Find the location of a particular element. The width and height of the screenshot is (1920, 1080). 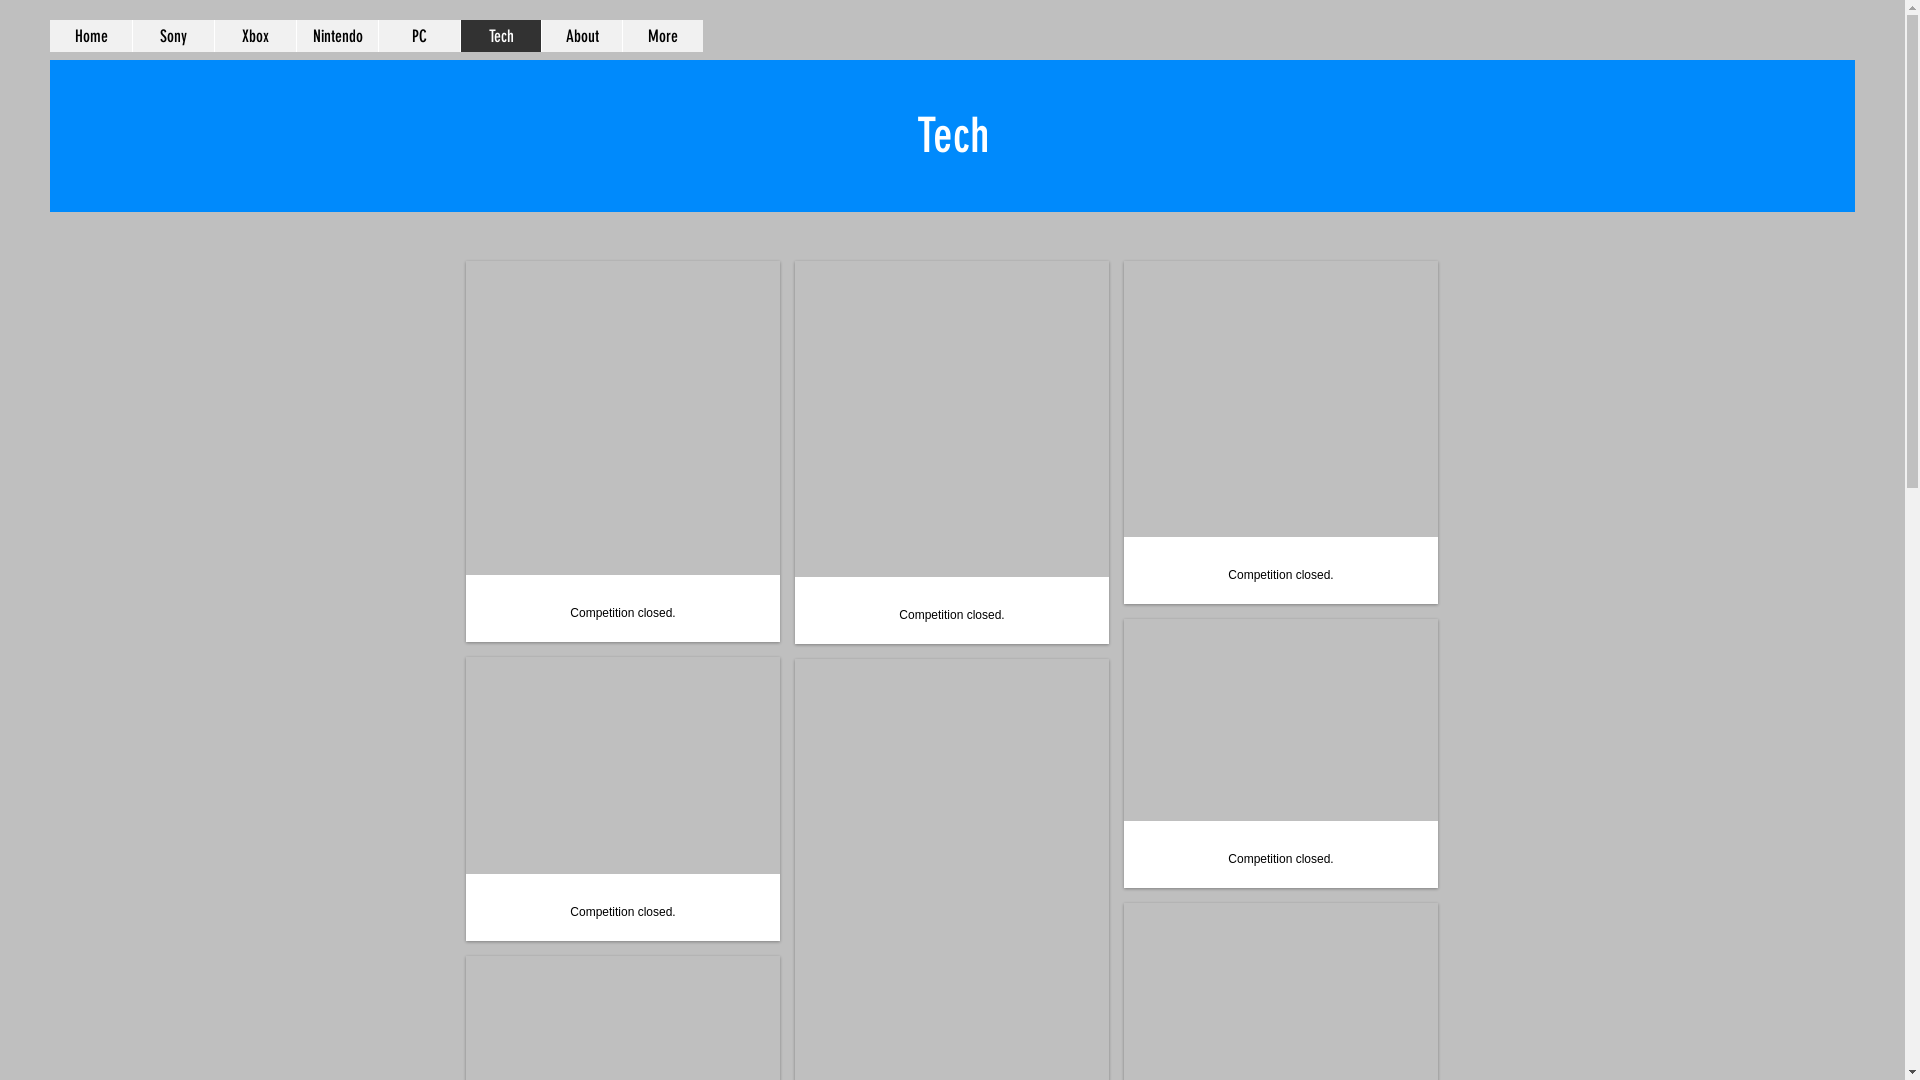

Tech is located at coordinates (500, 36).